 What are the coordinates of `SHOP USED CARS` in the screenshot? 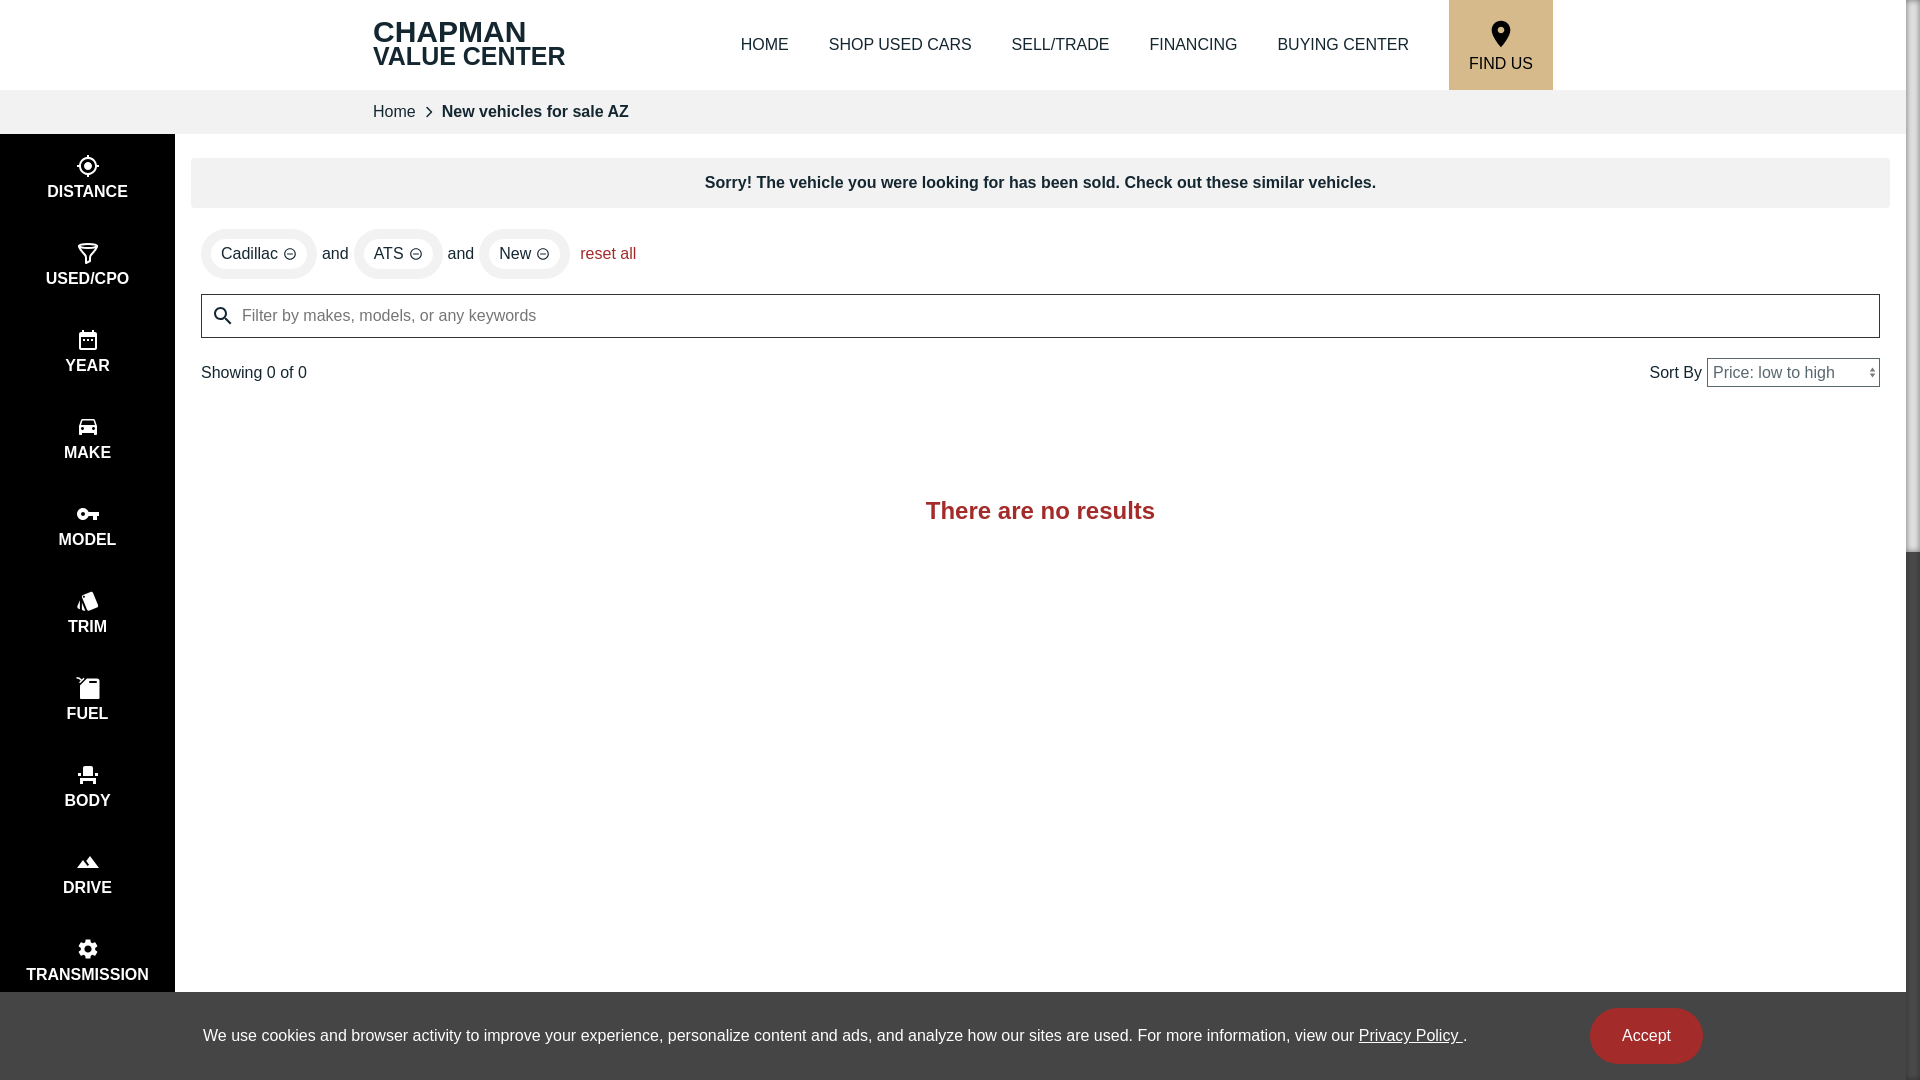 It's located at (398, 253).